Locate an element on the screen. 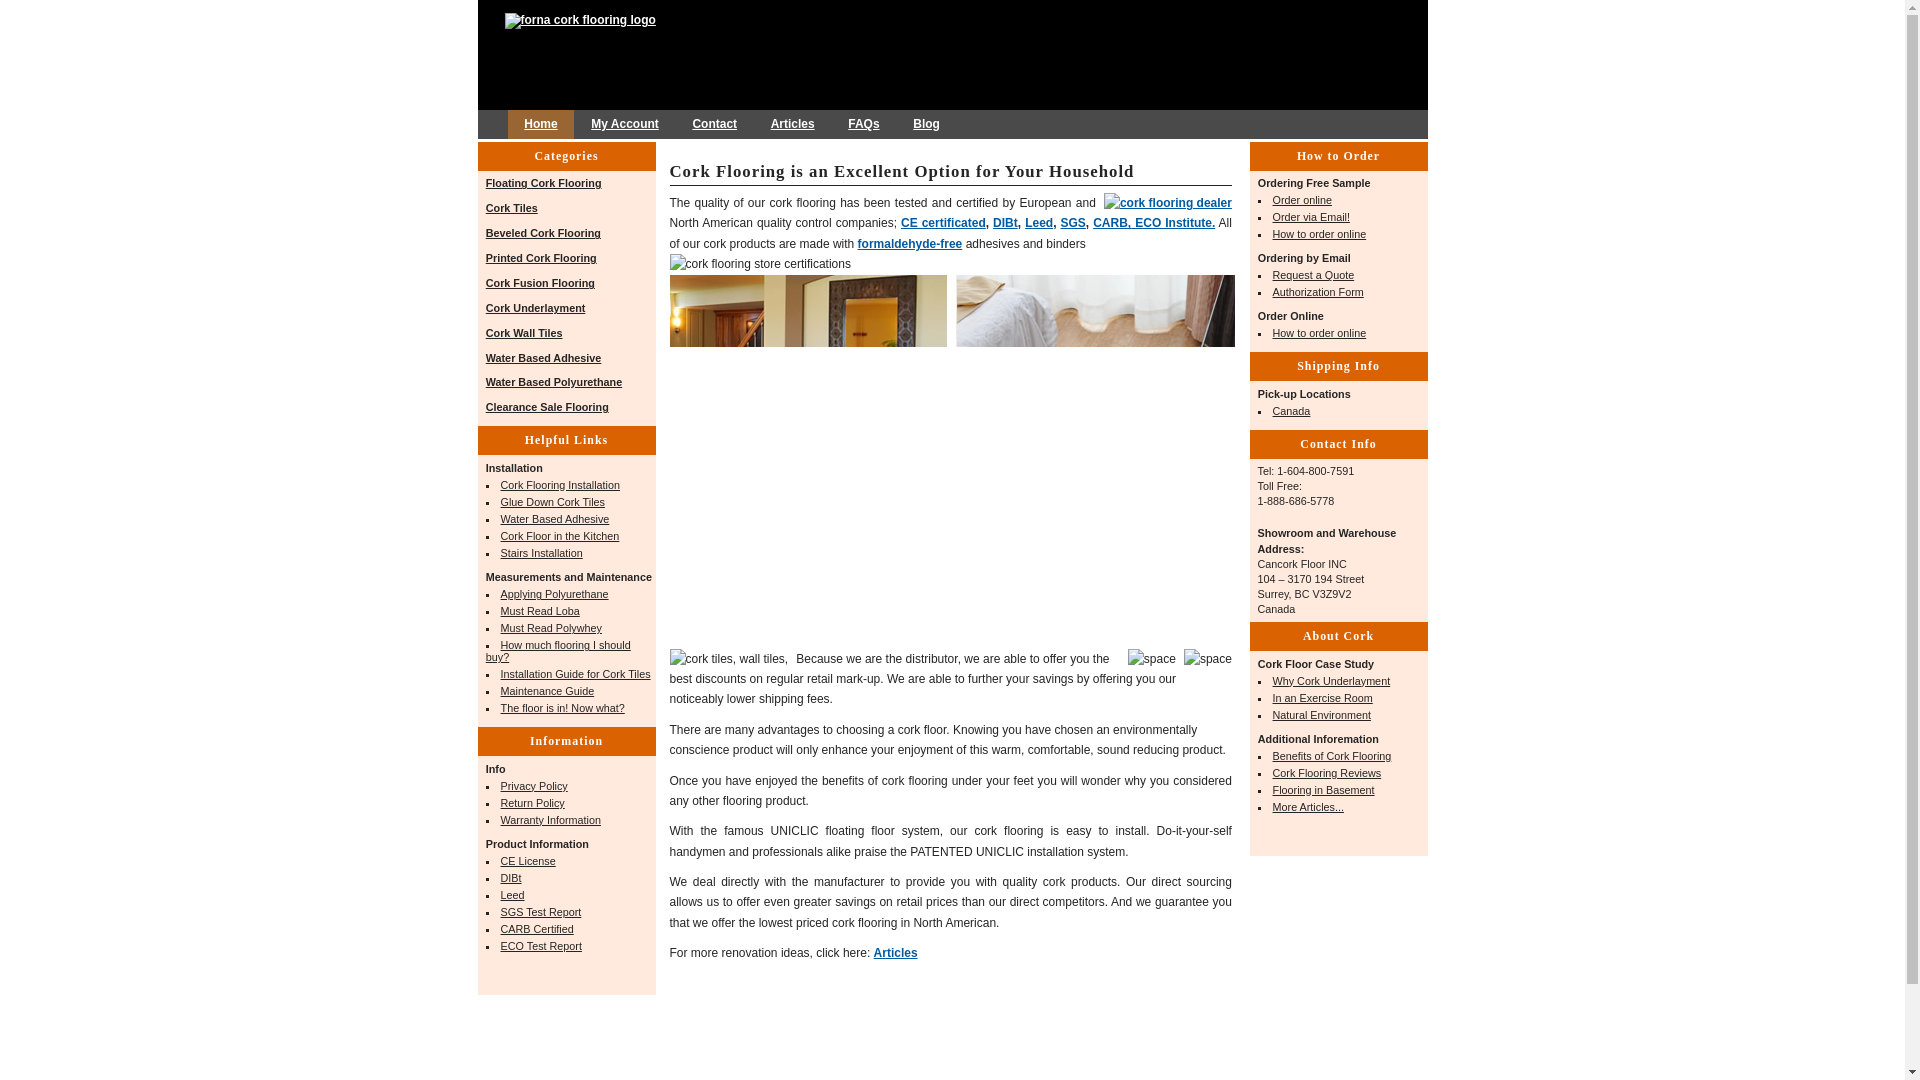  Cork Underlayment is located at coordinates (535, 308).